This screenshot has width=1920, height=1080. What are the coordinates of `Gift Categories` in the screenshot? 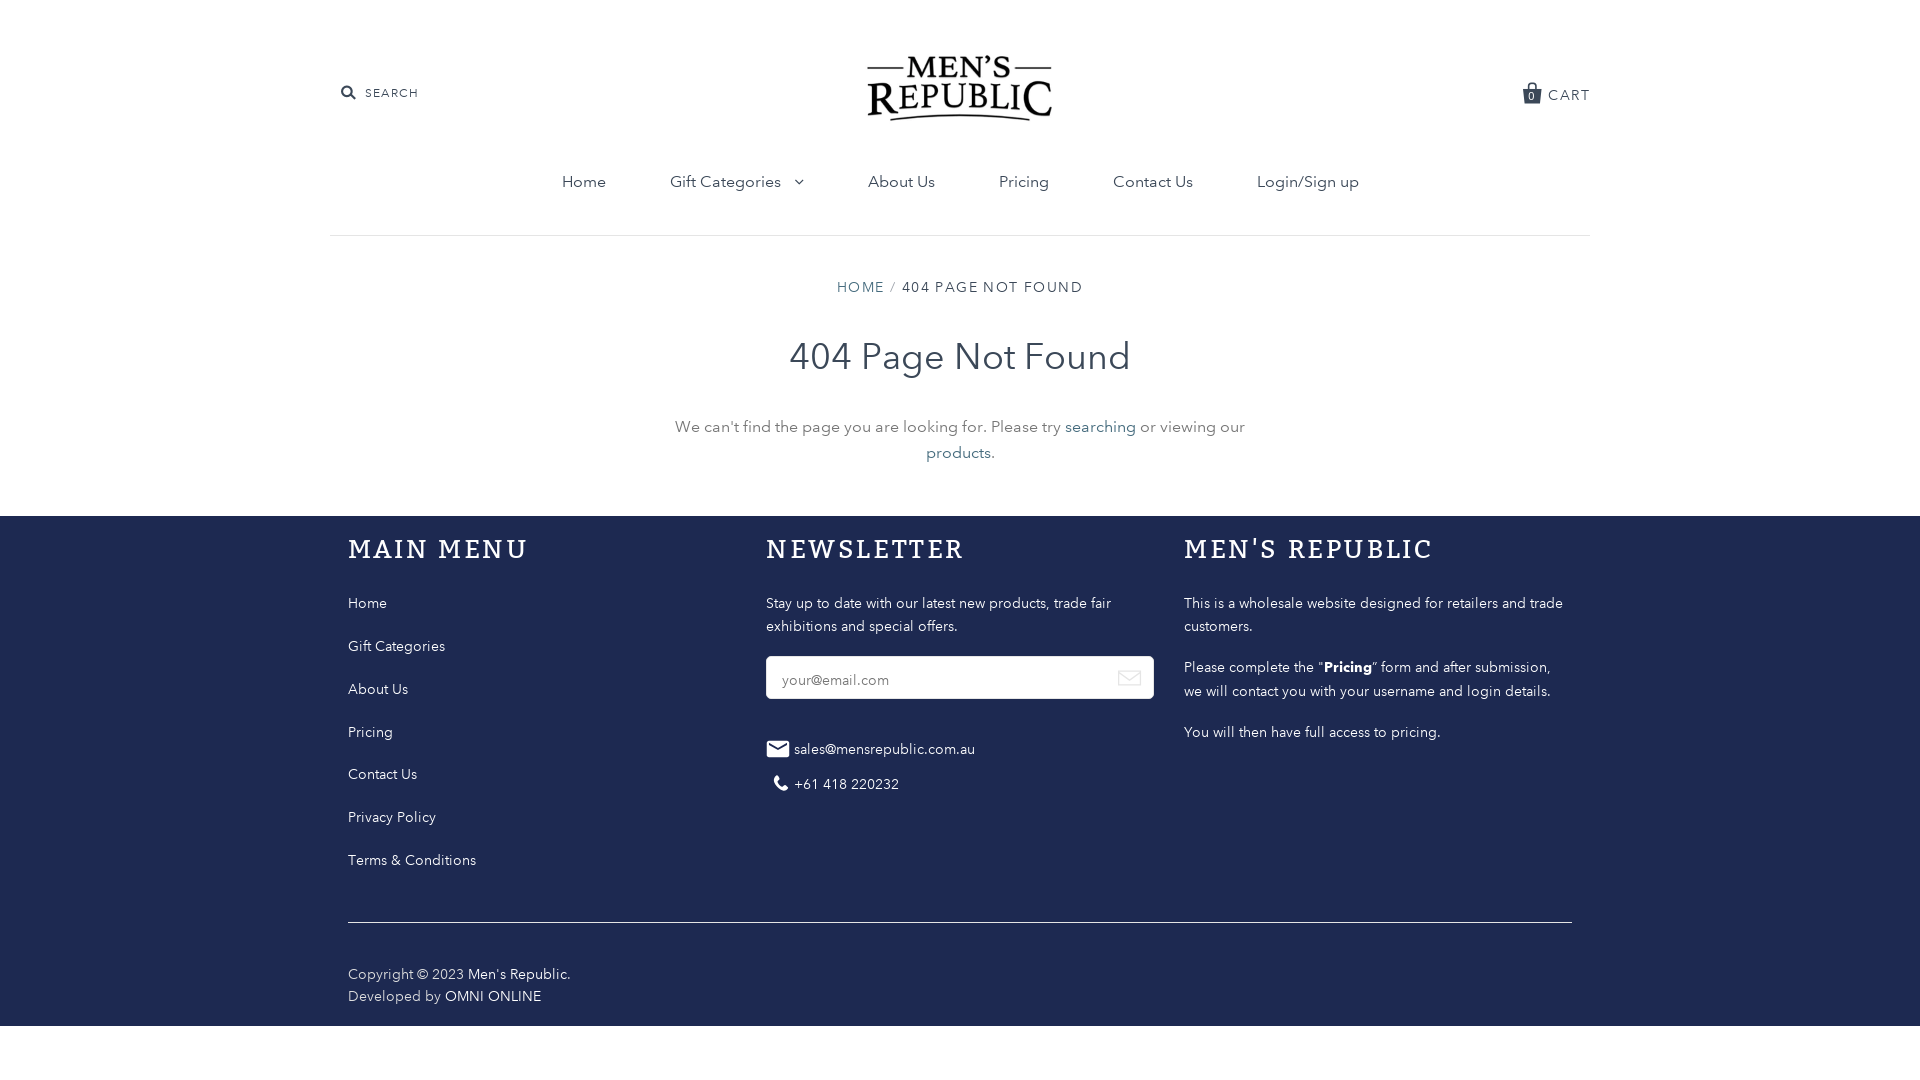 It's located at (396, 646).